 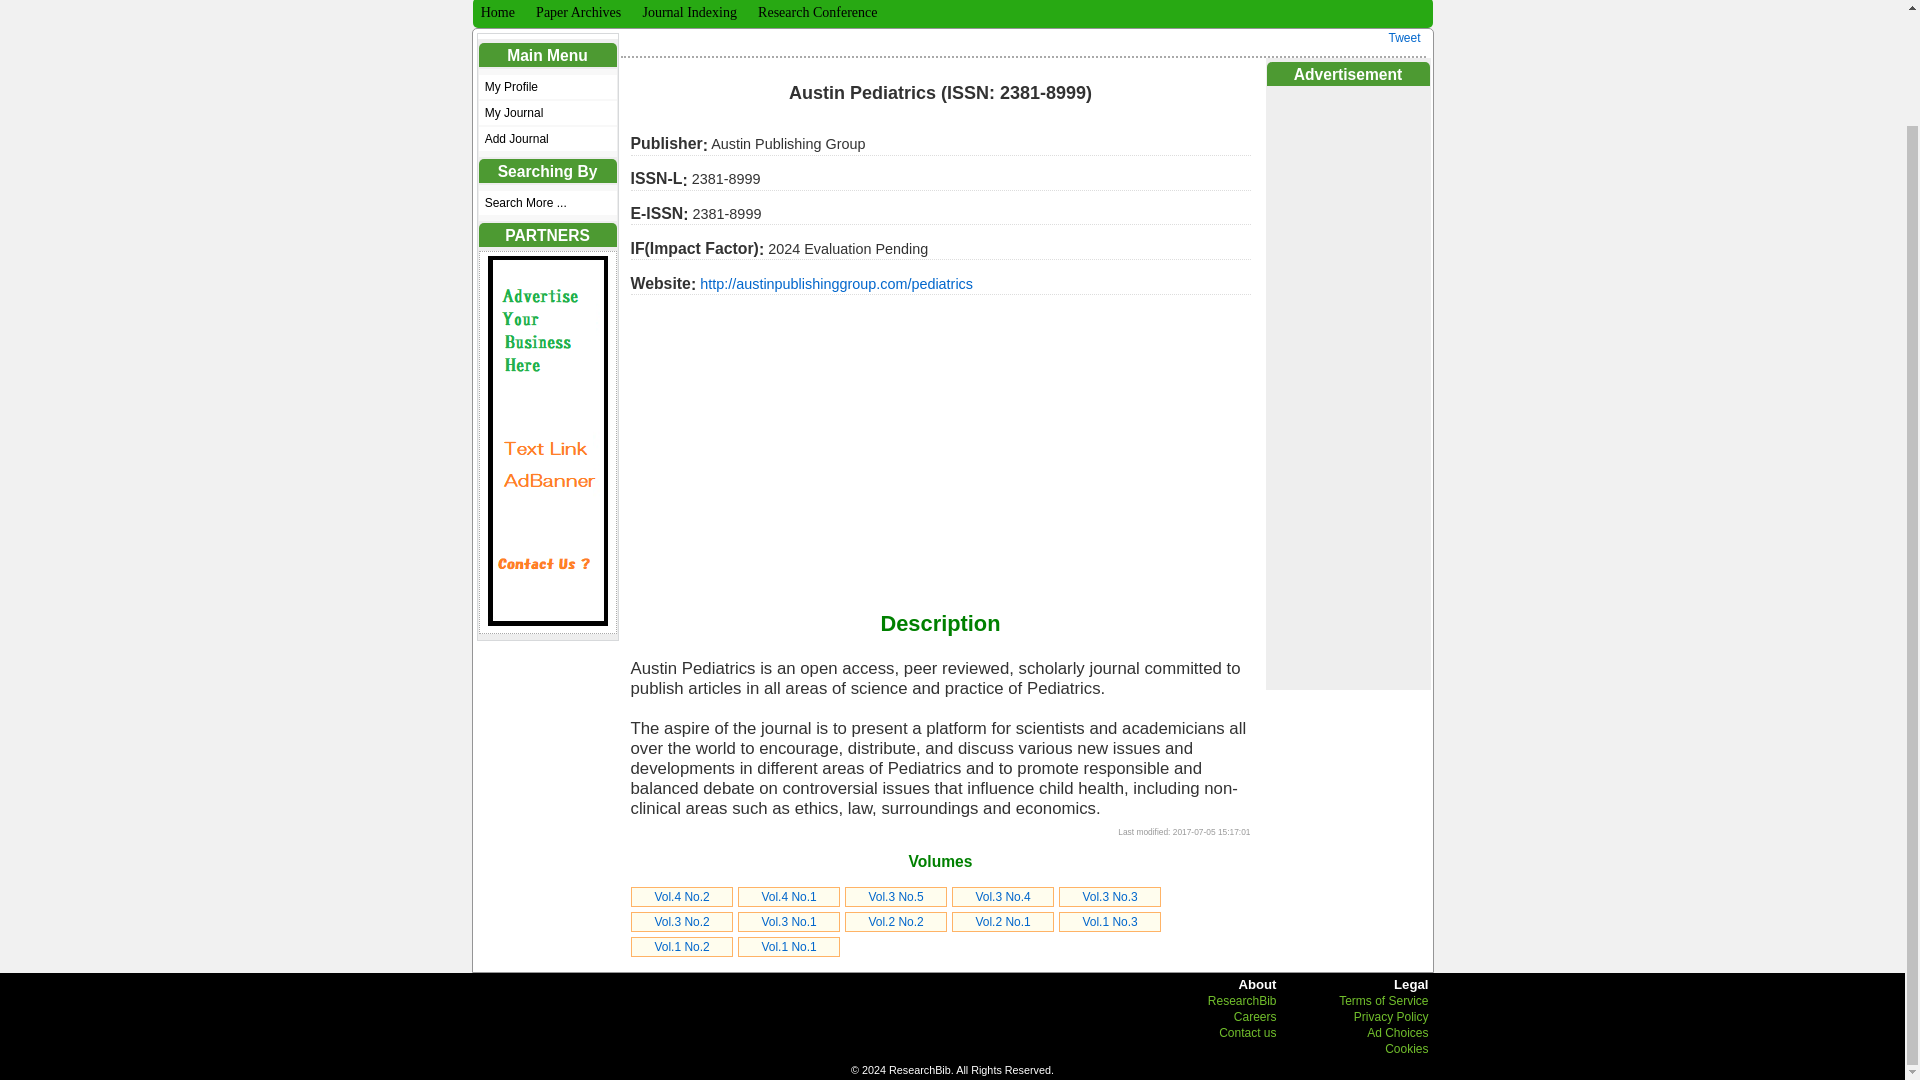 What do you see at coordinates (681, 921) in the screenshot?
I see `Vol.3 No.2` at bounding box center [681, 921].